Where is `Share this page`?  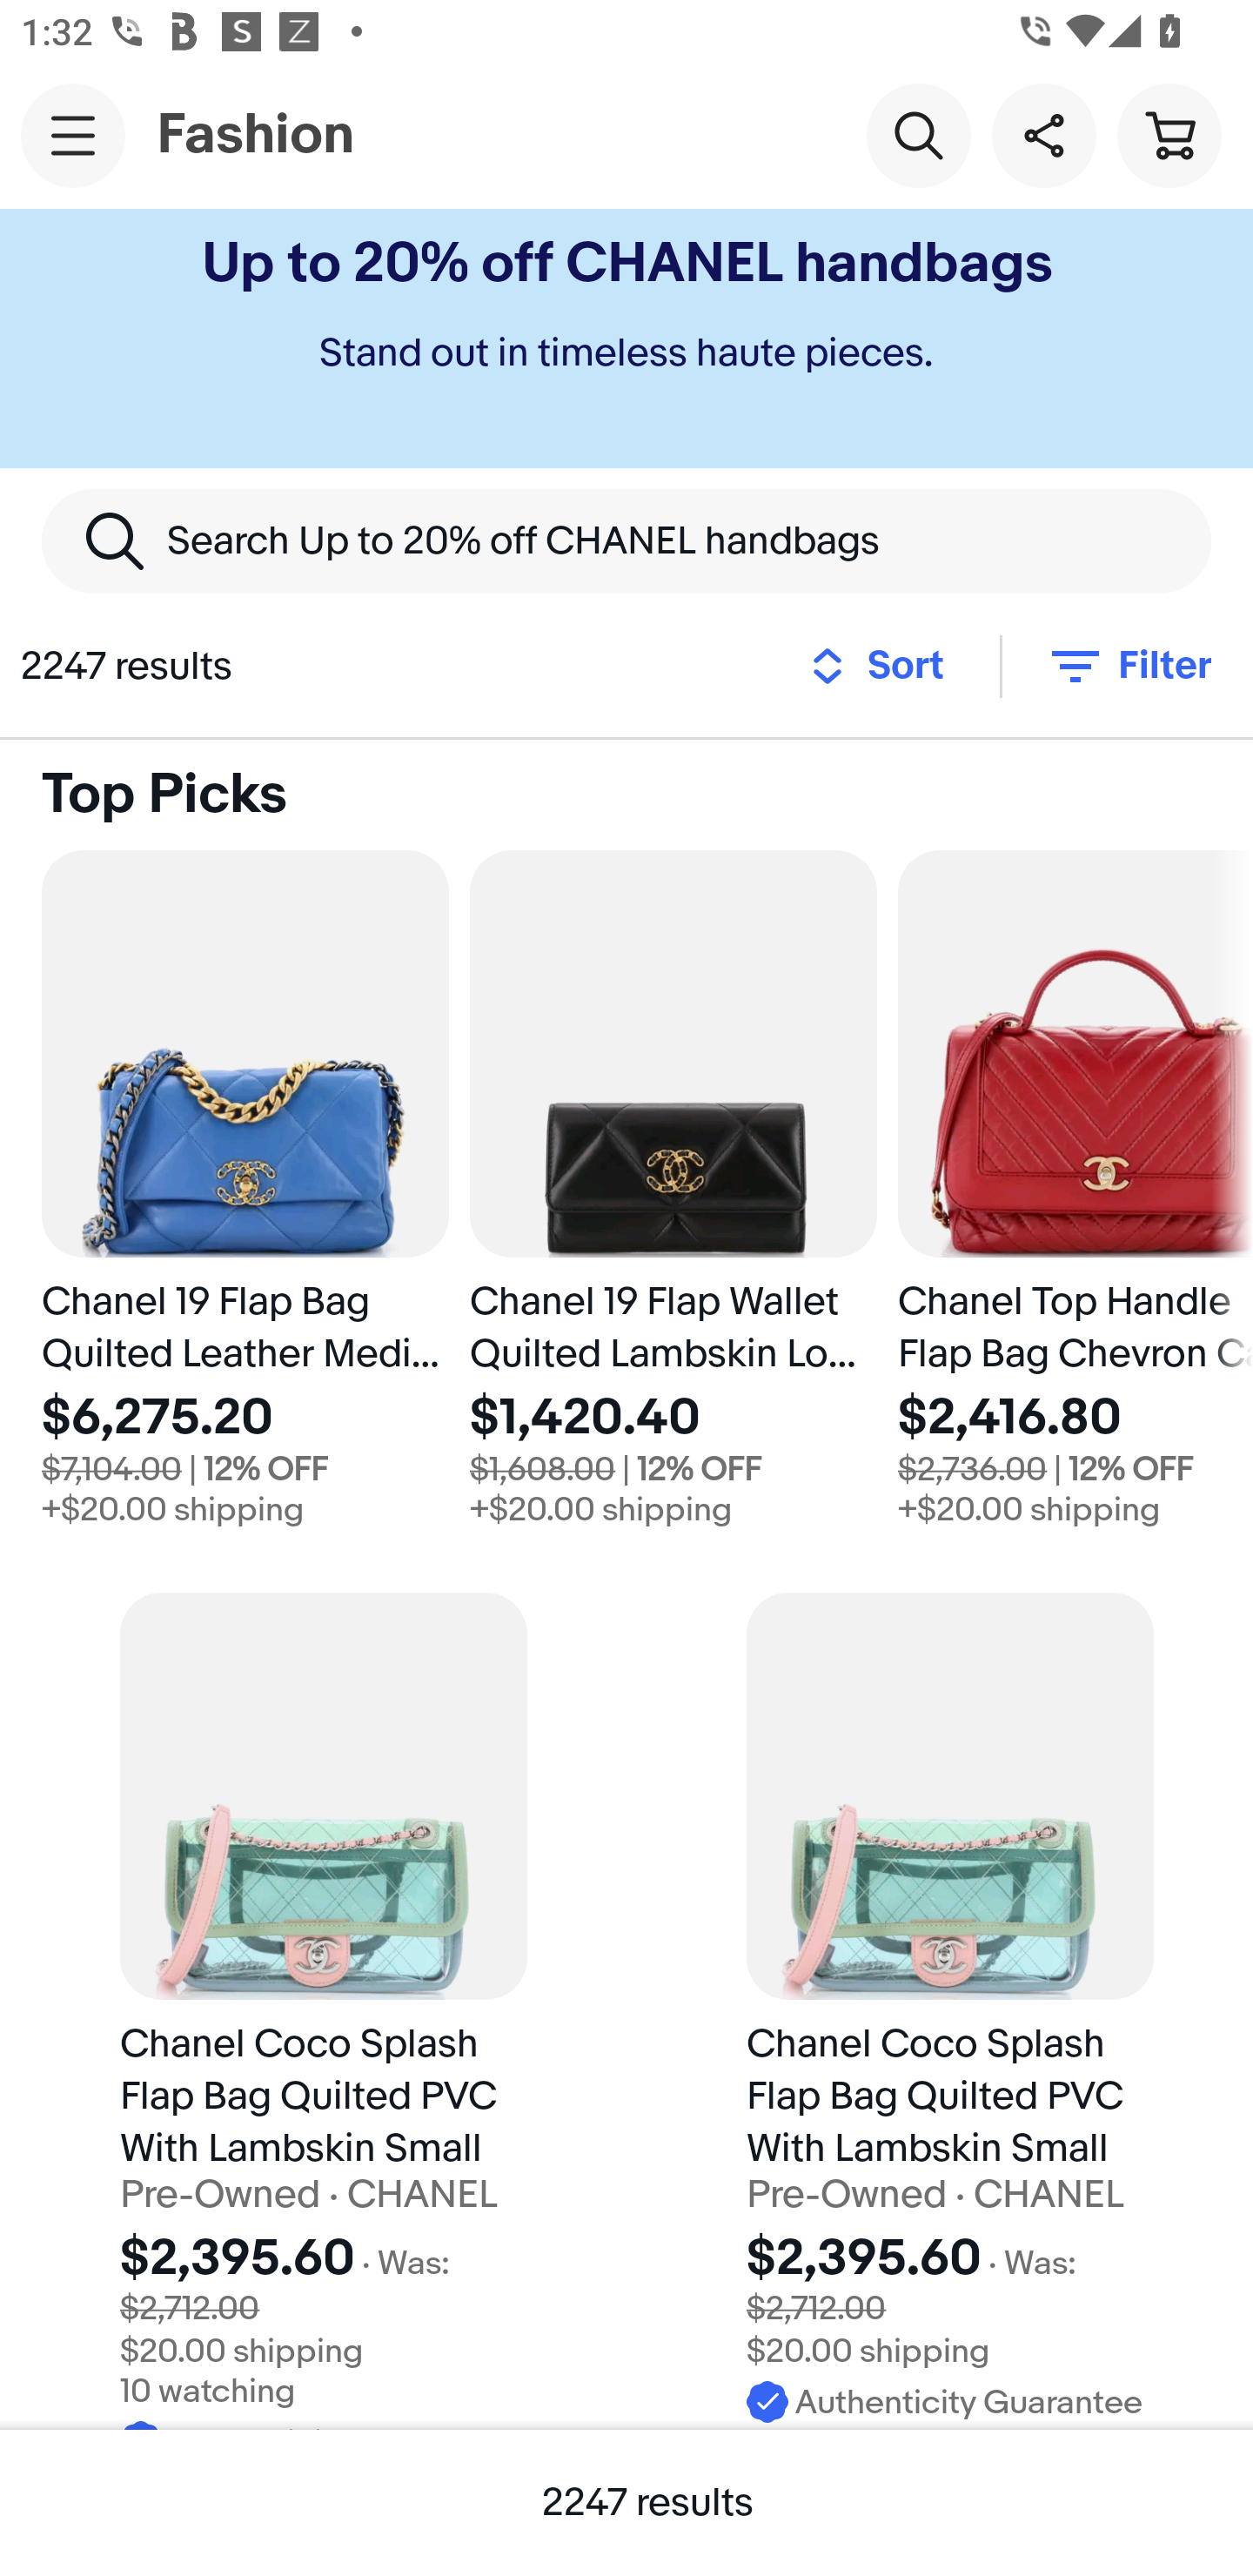
Share this page is located at coordinates (1043, 134).